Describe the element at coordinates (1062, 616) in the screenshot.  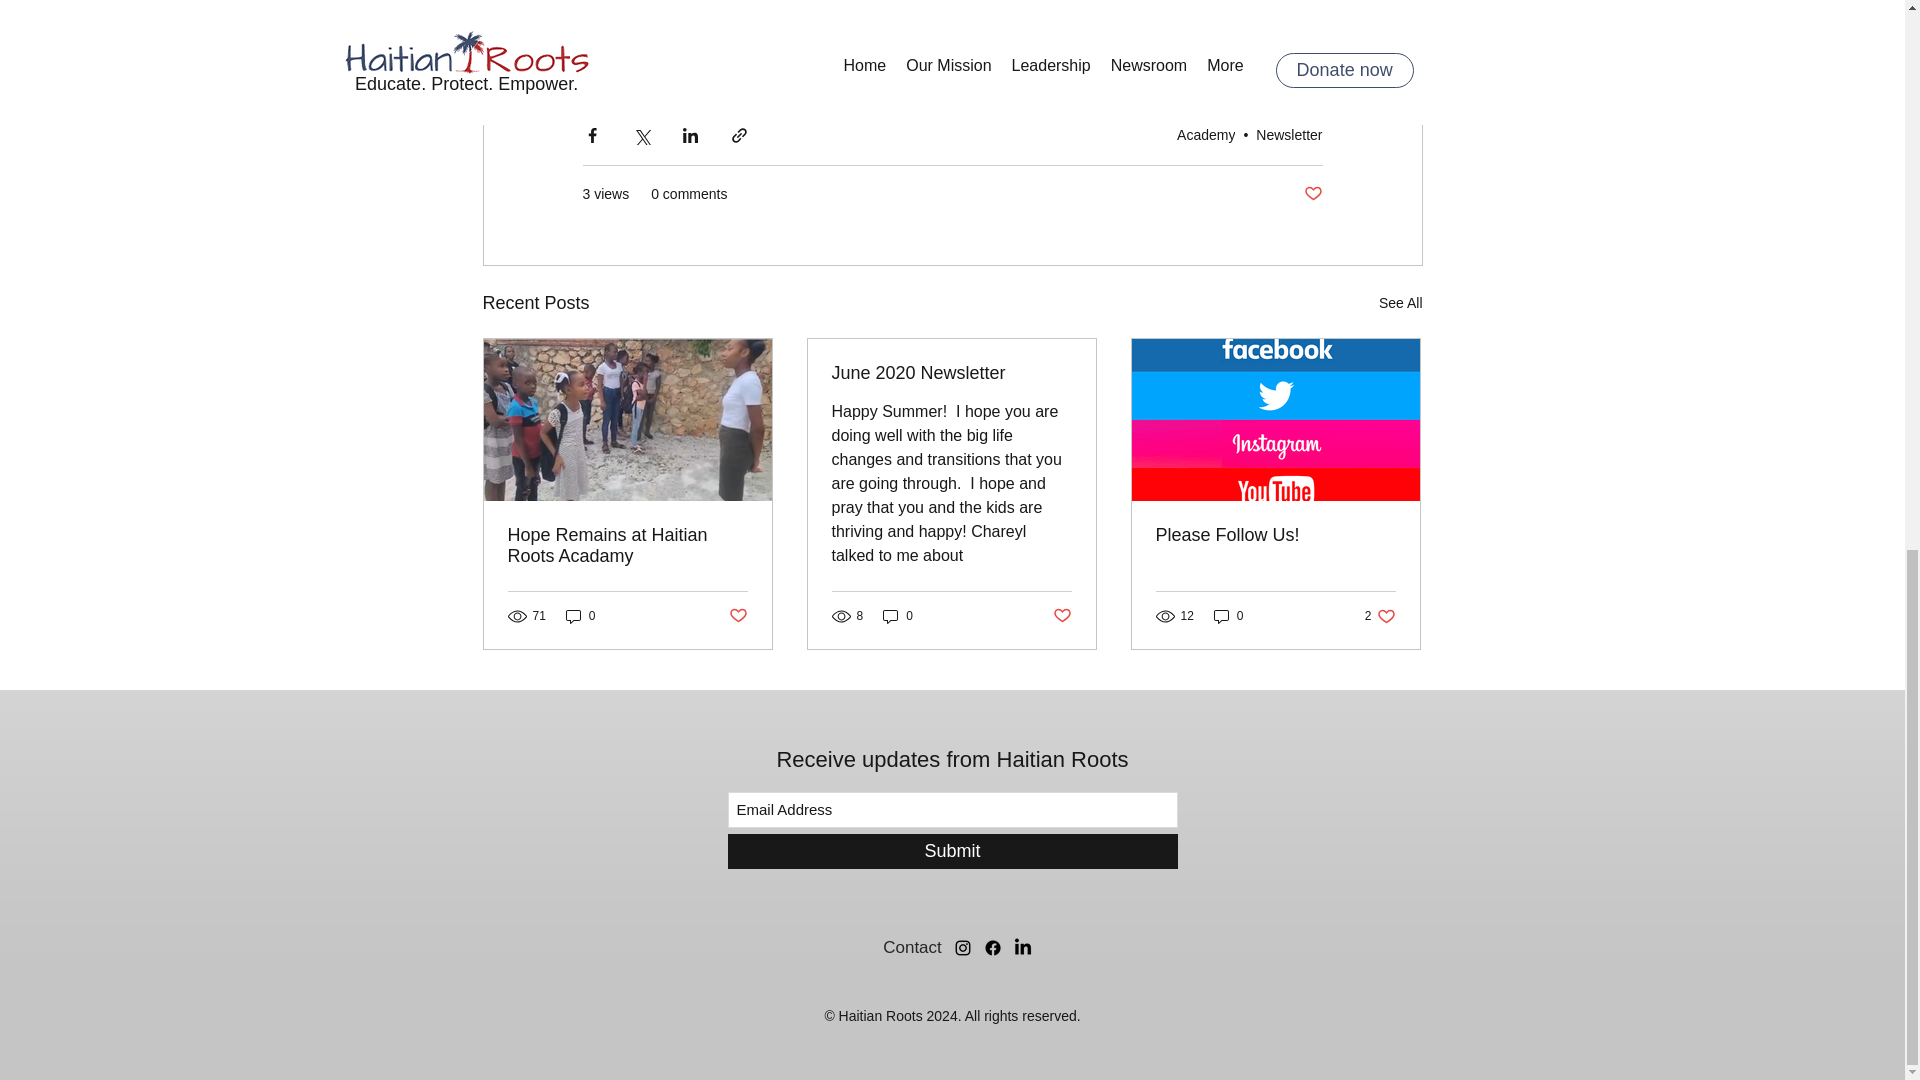
I see `Post not marked as liked` at that location.